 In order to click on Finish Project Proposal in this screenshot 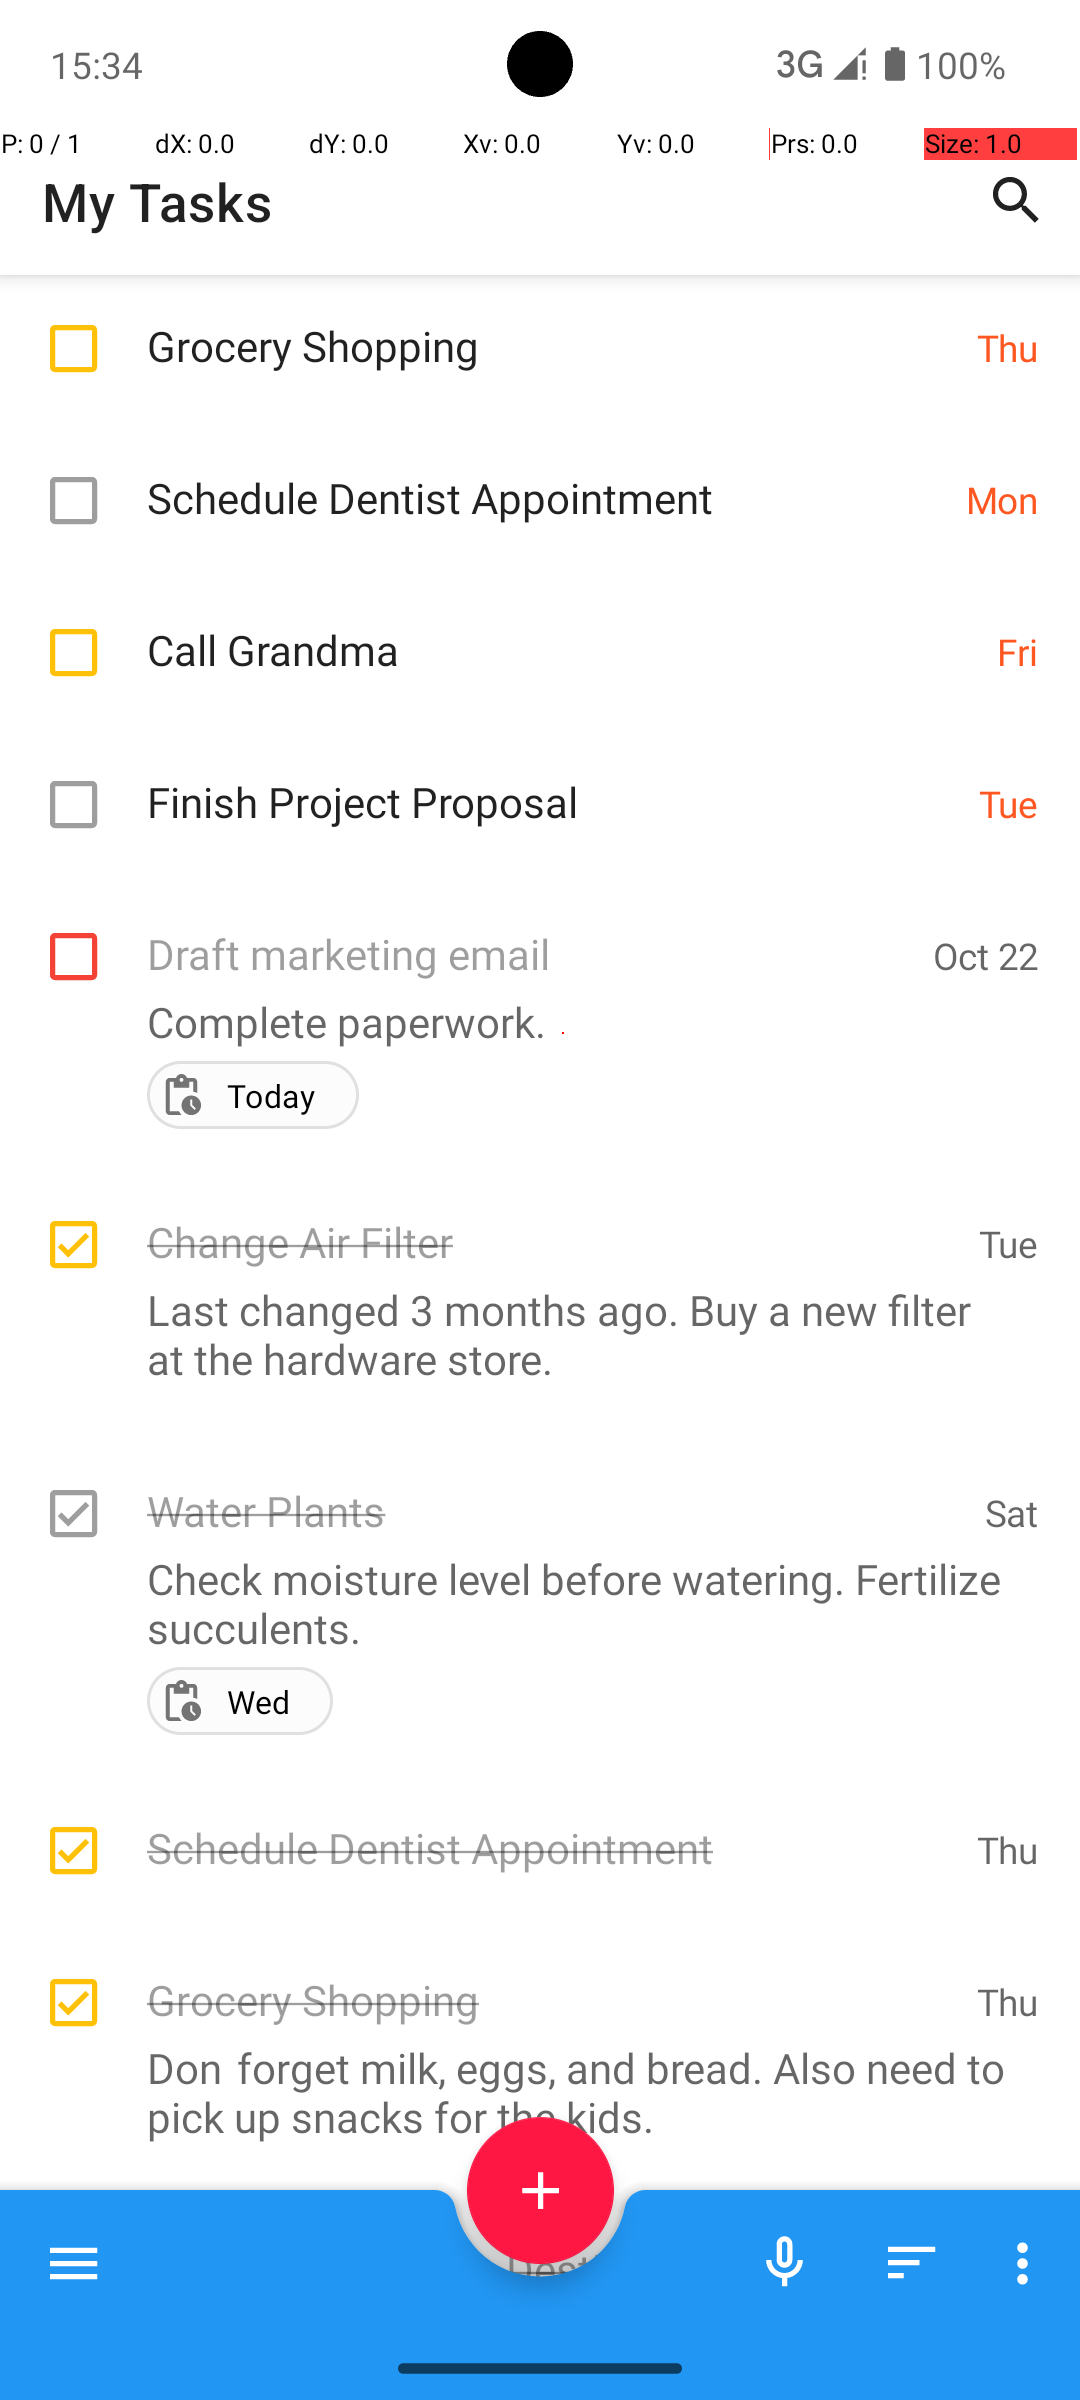, I will do `click(552, 780)`.